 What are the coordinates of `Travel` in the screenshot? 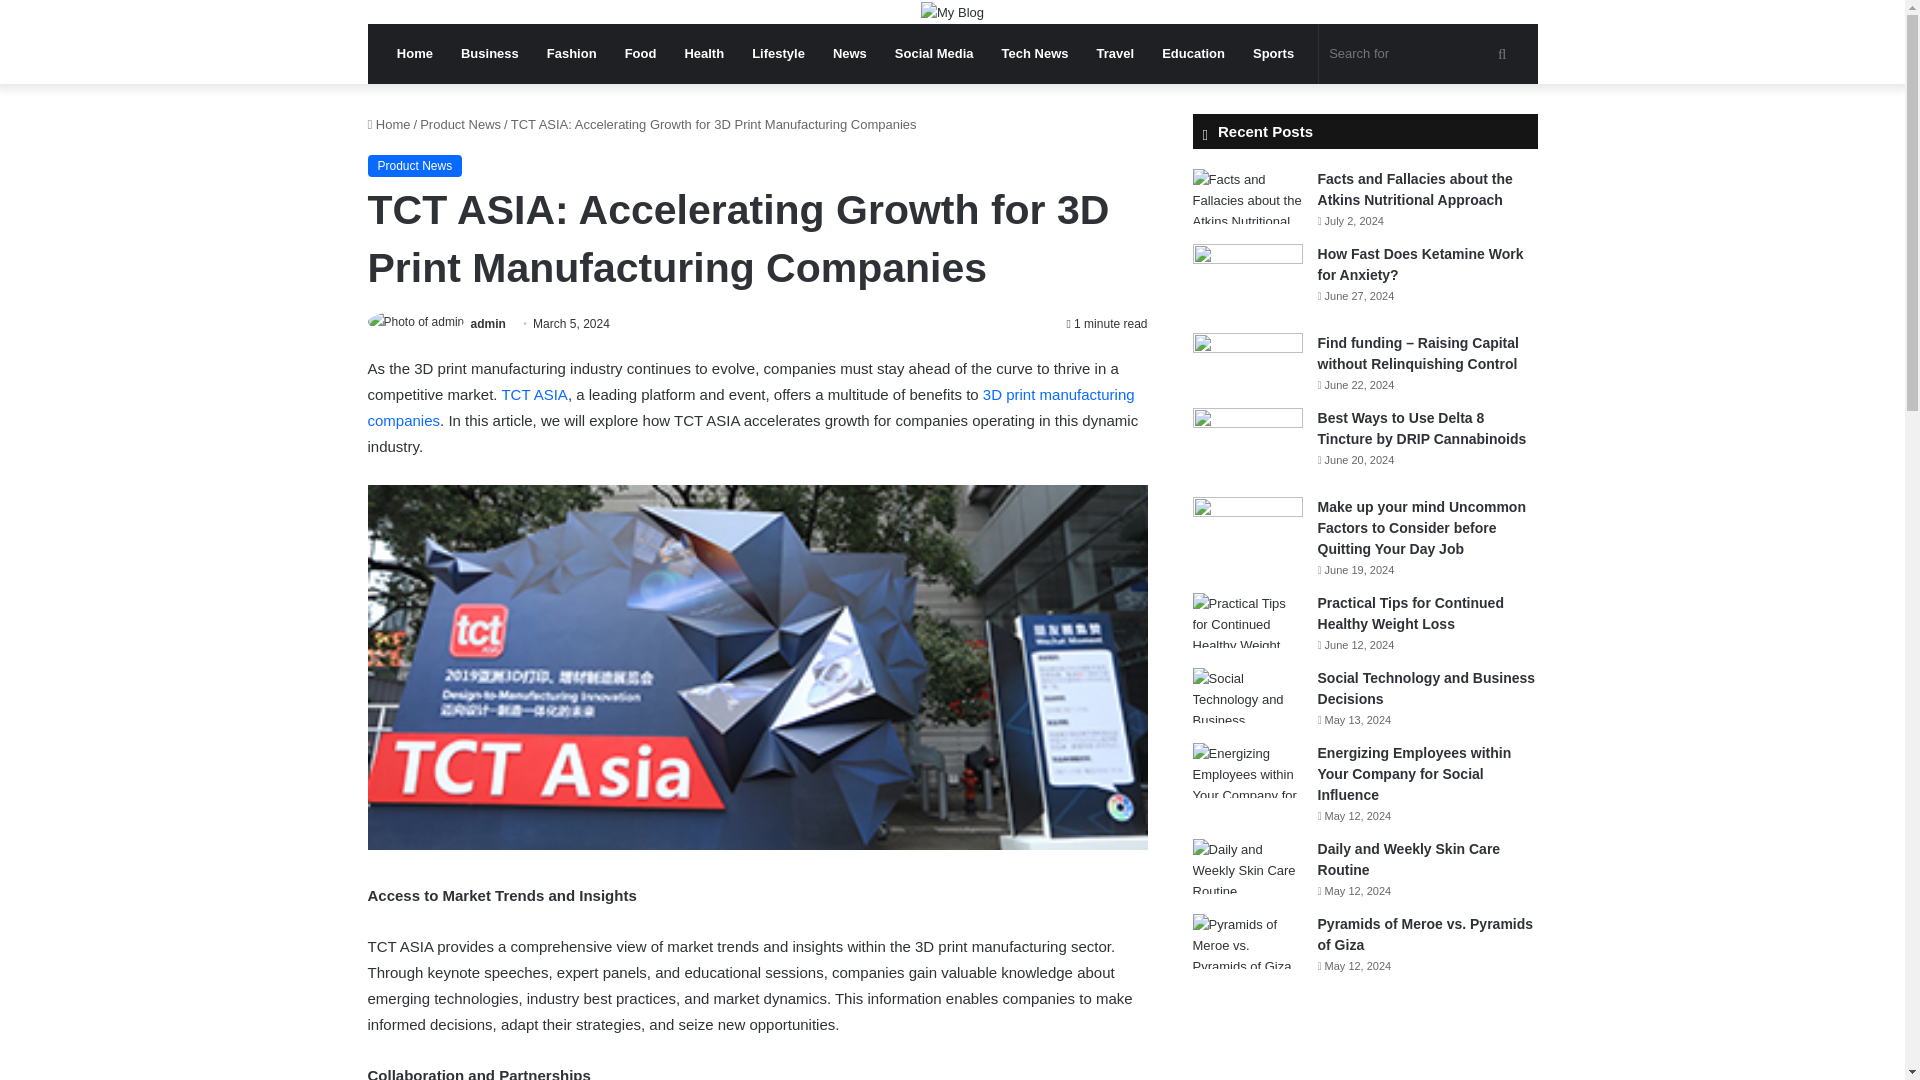 It's located at (1115, 54).